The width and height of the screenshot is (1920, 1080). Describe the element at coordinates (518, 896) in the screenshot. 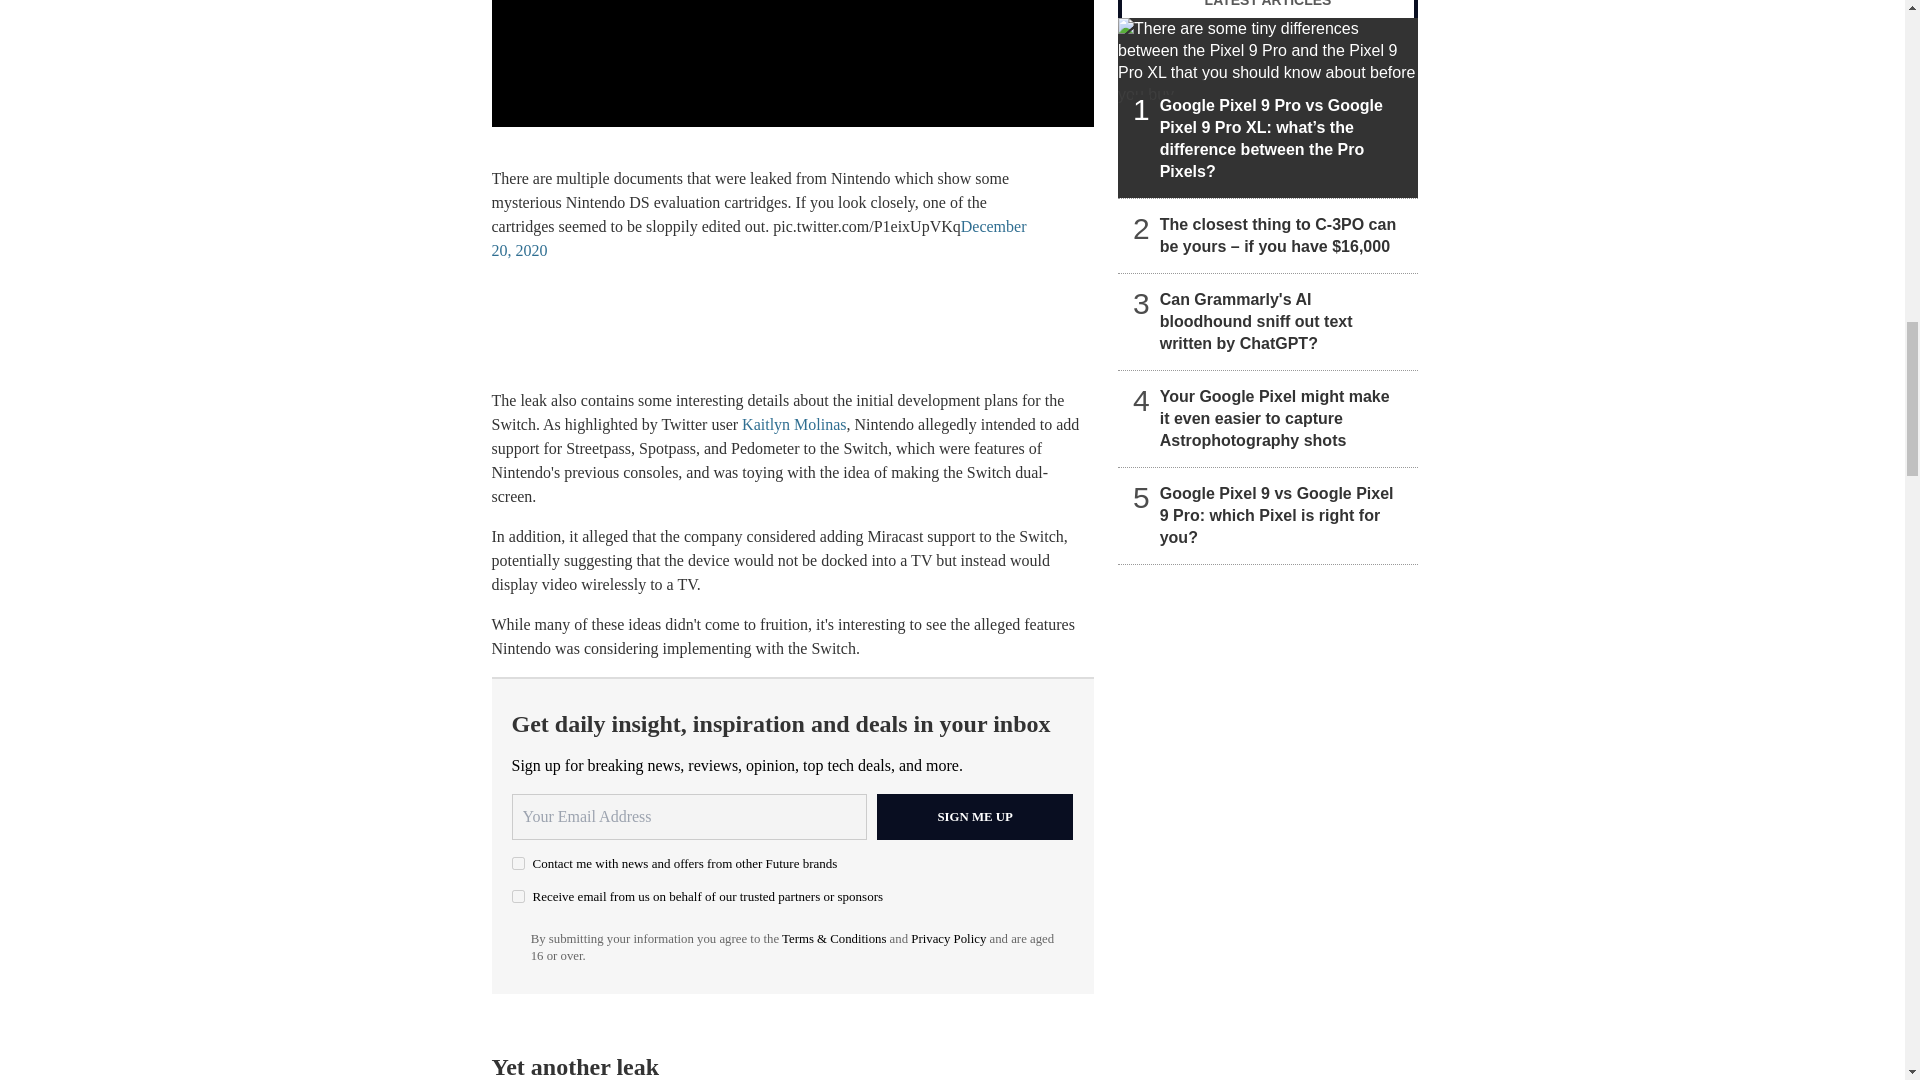

I see `on` at that location.